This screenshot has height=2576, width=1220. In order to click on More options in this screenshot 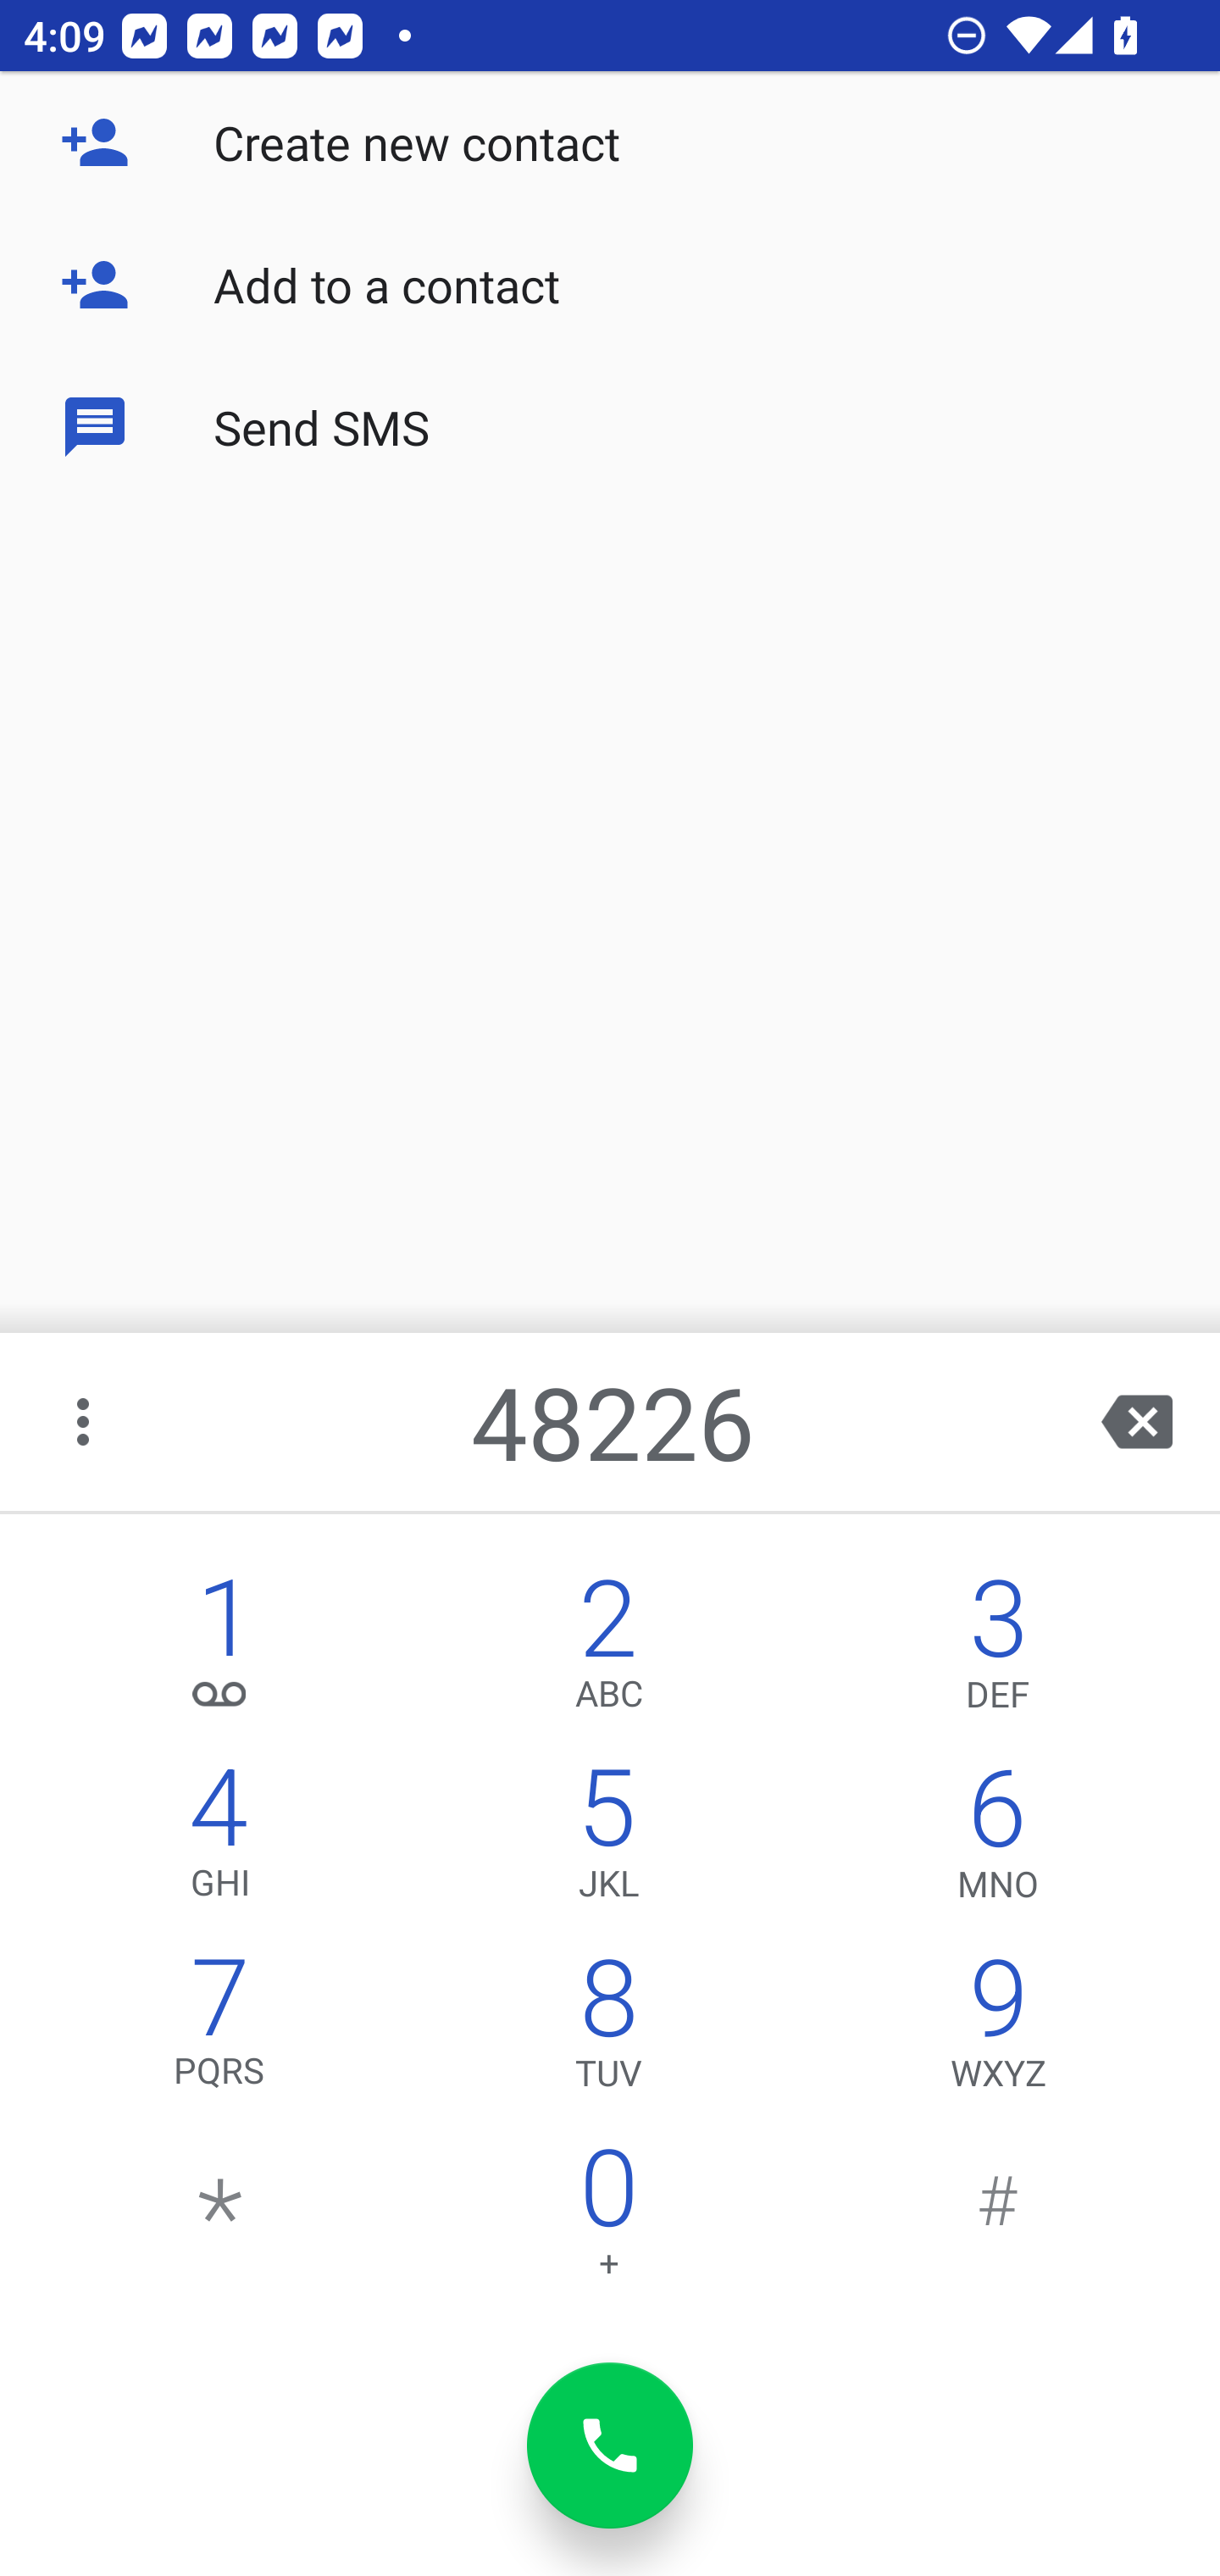, I will do `click(86, 1422)`.